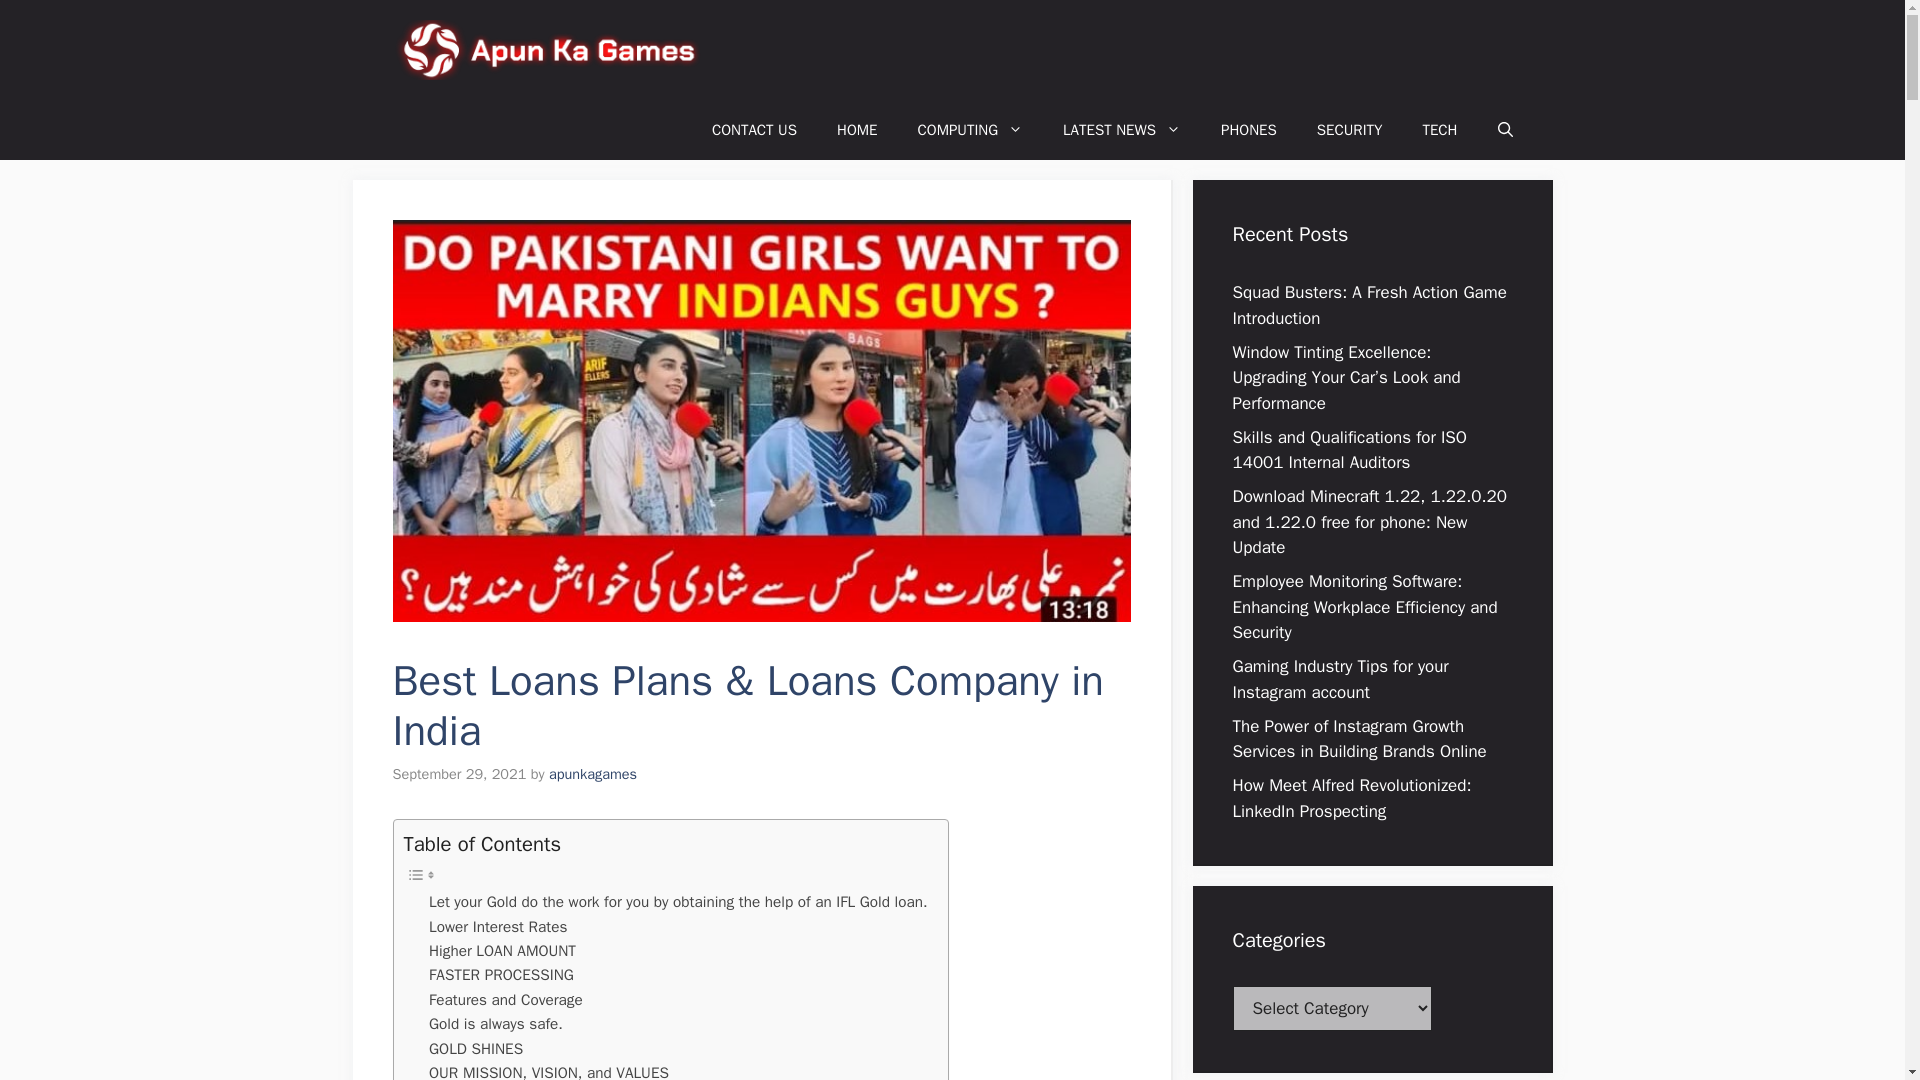  What do you see at coordinates (506, 1000) in the screenshot?
I see `Features and Coverage` at bounding box center [506, 1000].